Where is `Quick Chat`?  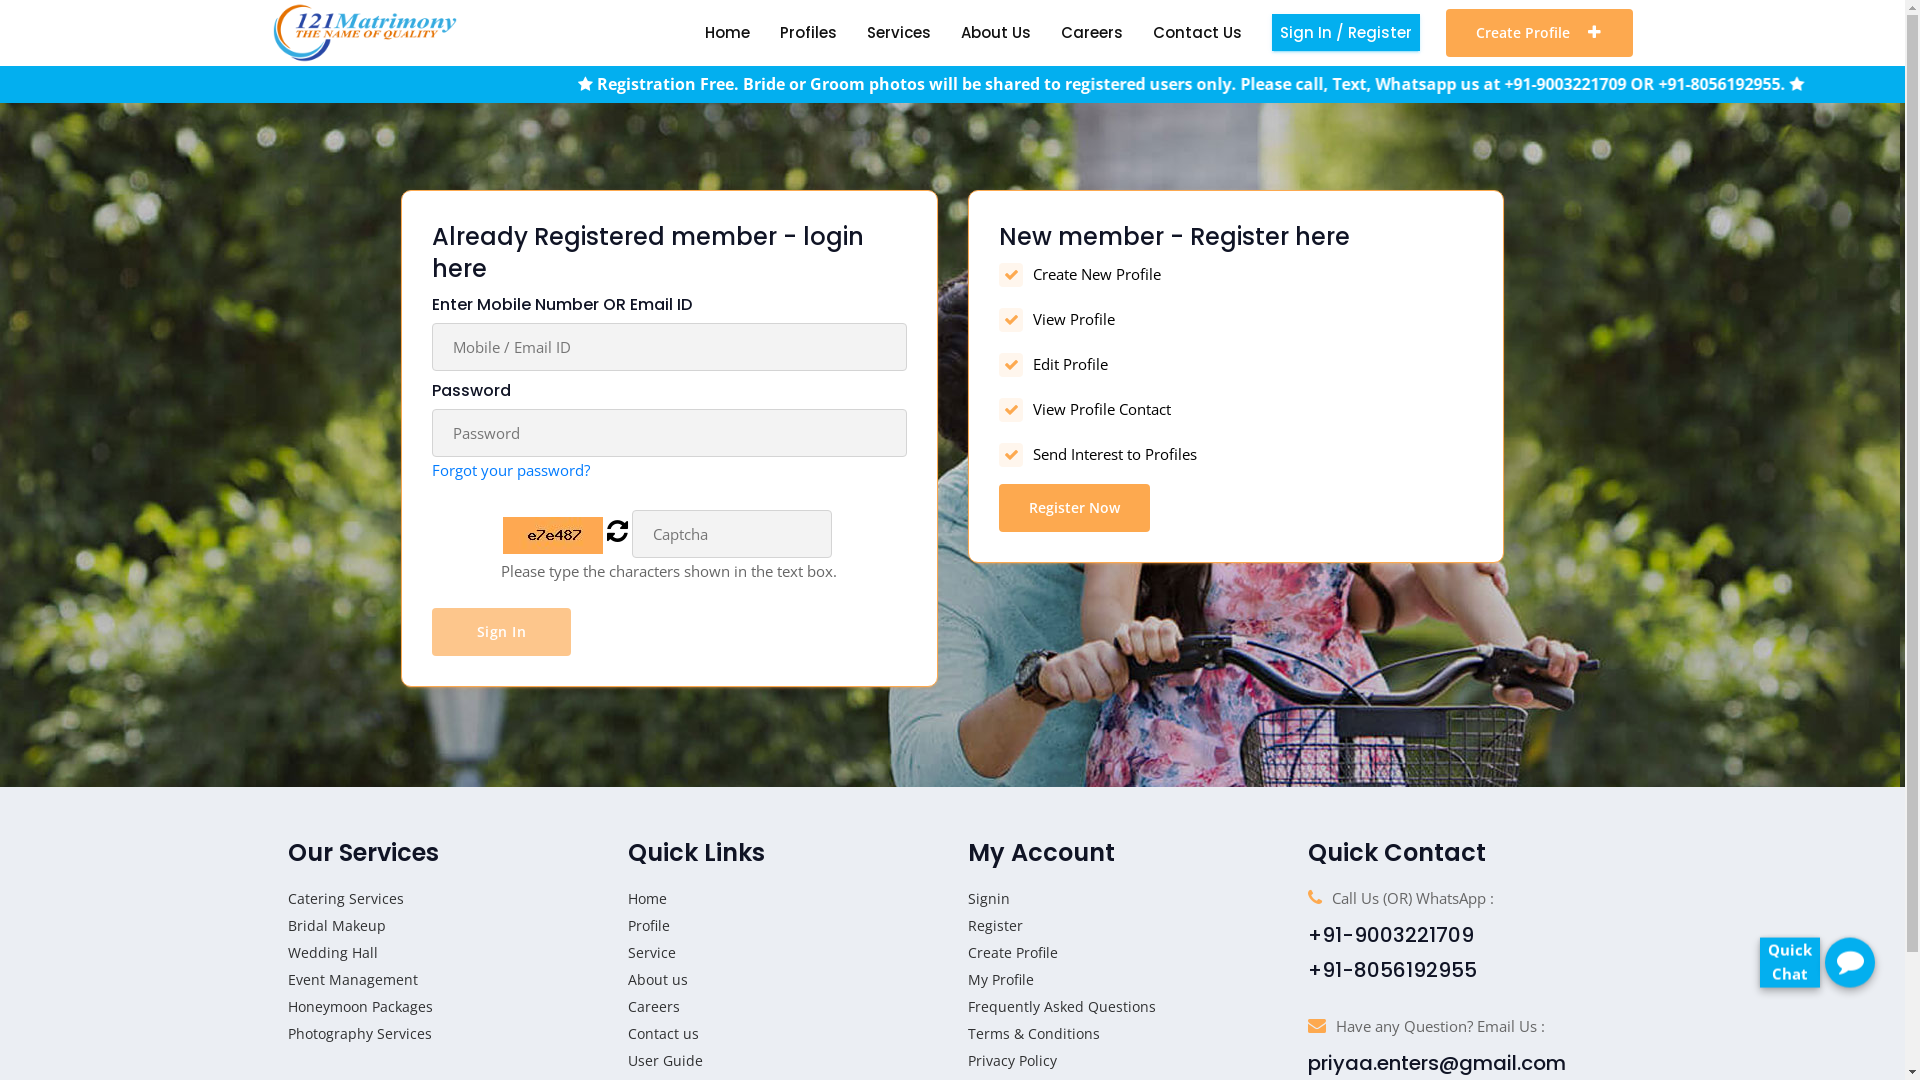 Quick Chat is located at coordinates (1790, 952).